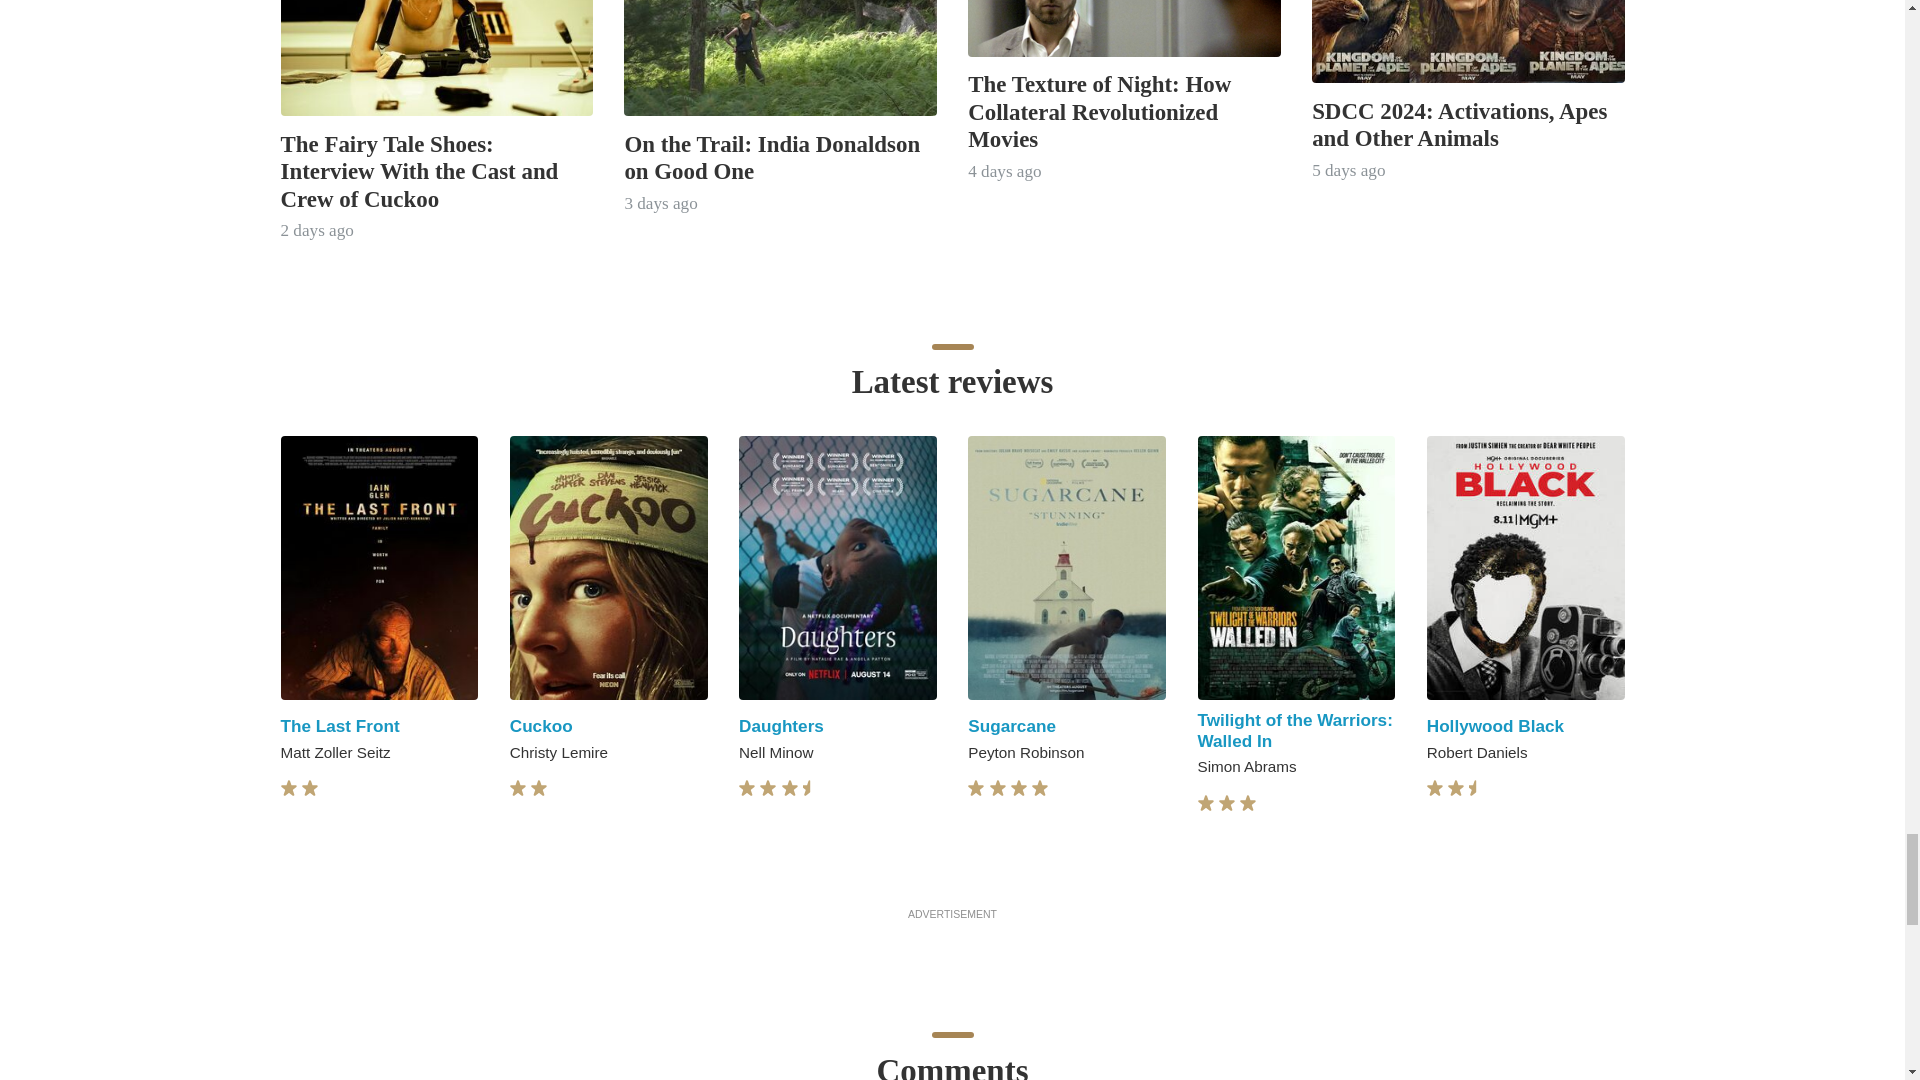  I want to click on star-full, so click(790, 788).